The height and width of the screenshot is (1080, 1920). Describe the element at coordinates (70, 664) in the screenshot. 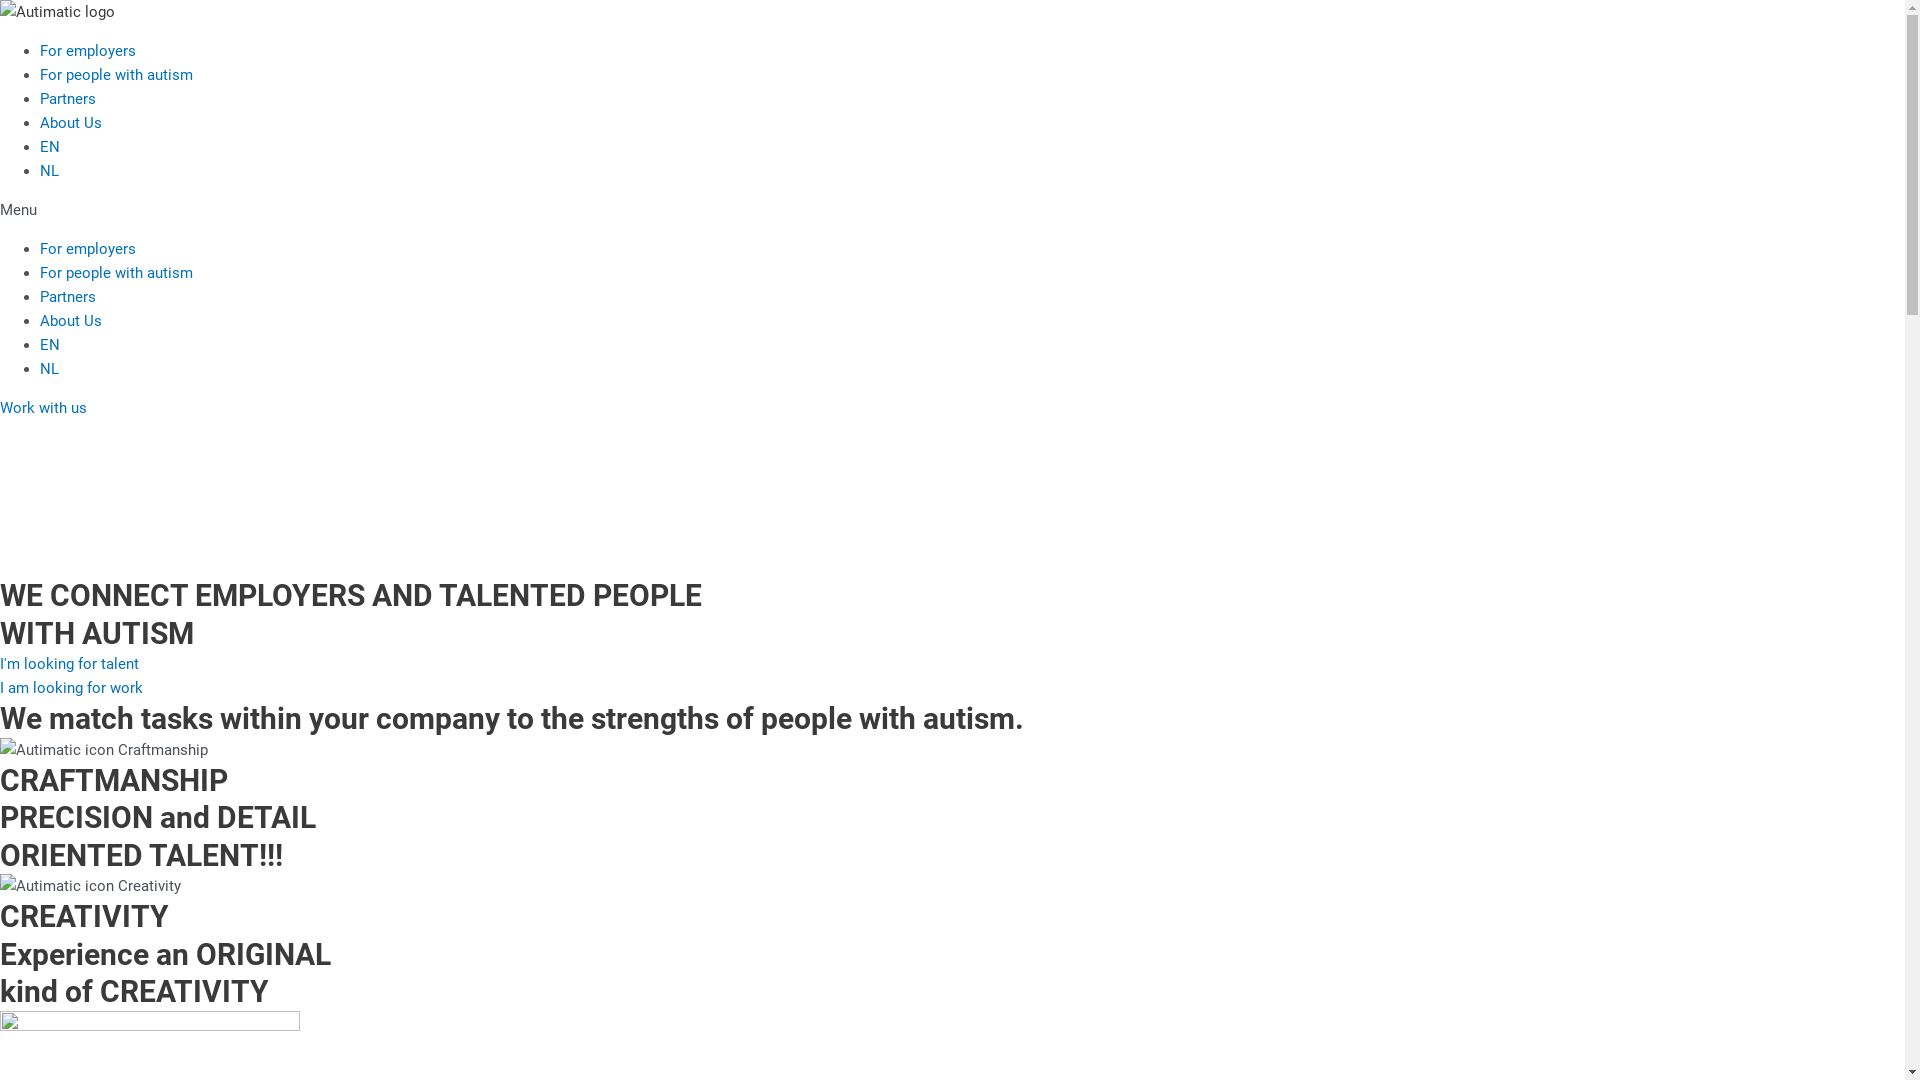

I see `I'm looking for talent` at that location.